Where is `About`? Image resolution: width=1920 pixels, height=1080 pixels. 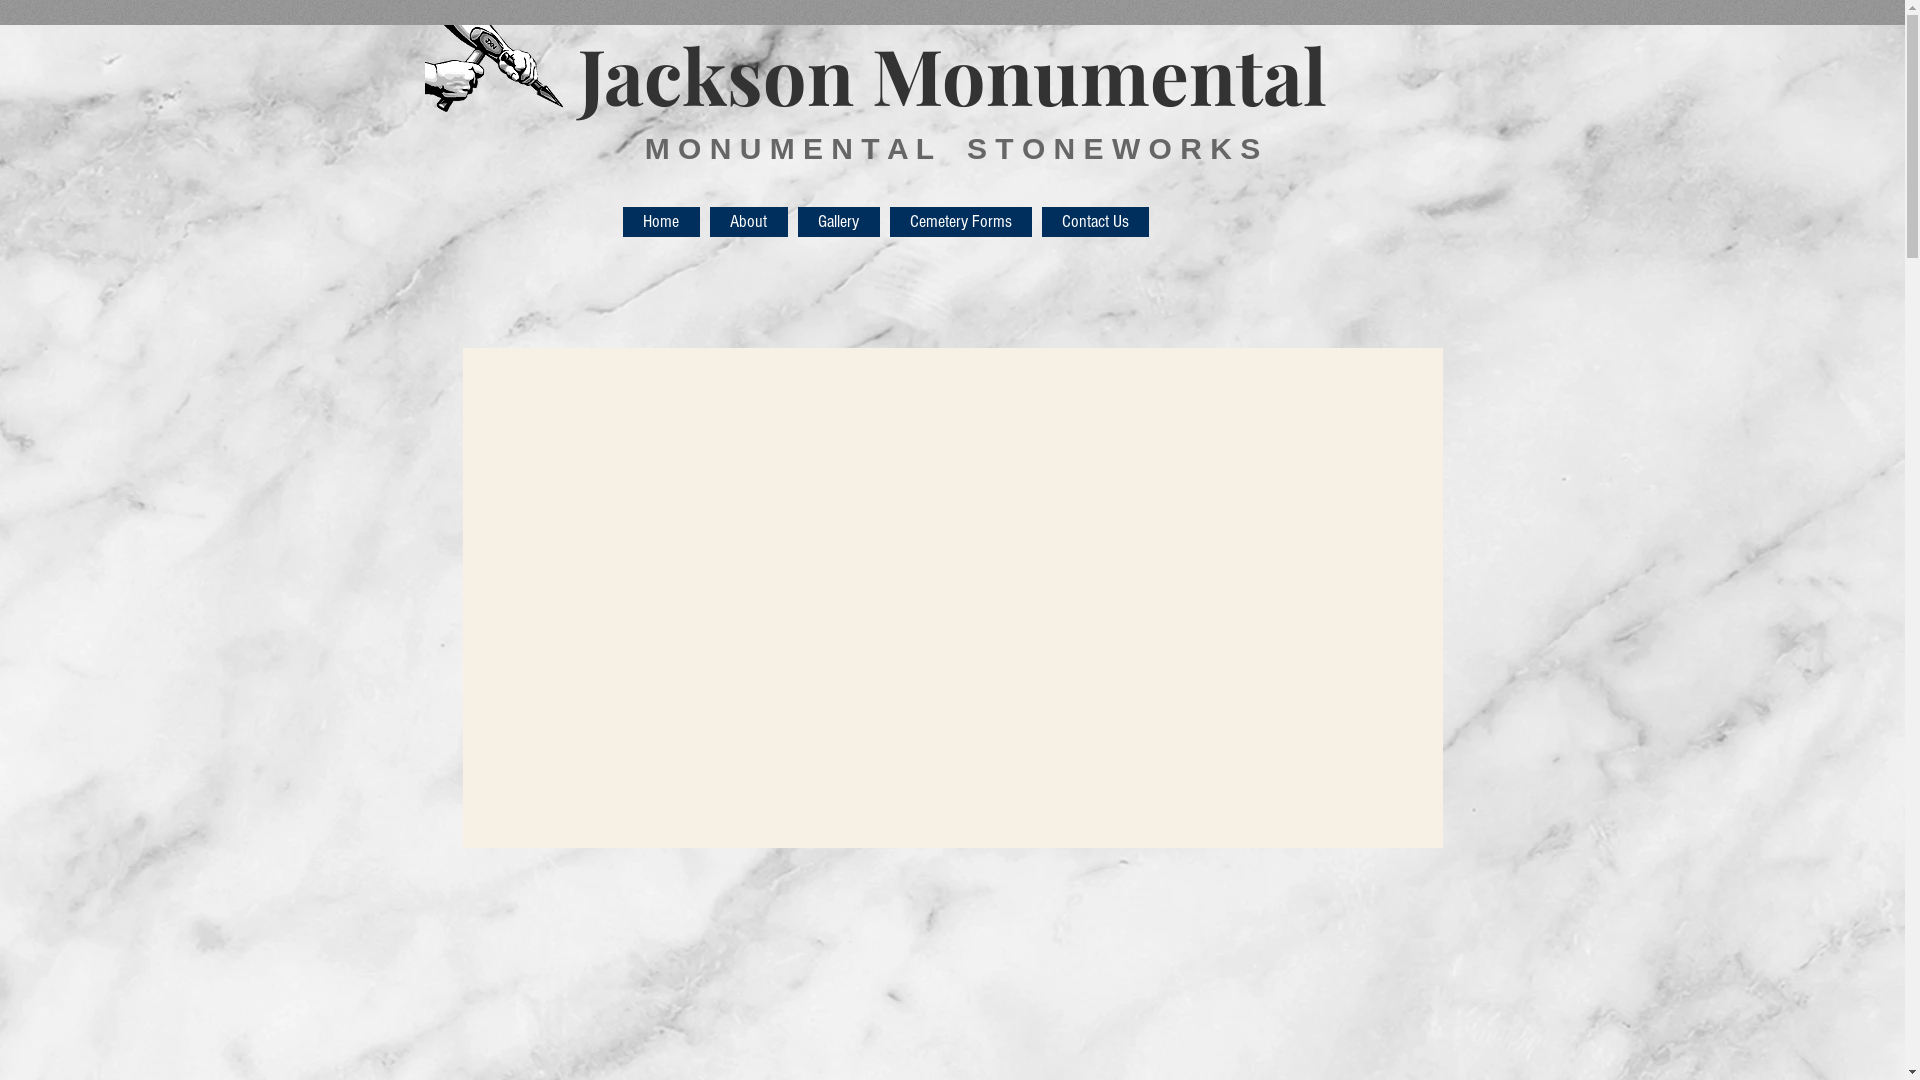
About is located at coordinates (749, 222).